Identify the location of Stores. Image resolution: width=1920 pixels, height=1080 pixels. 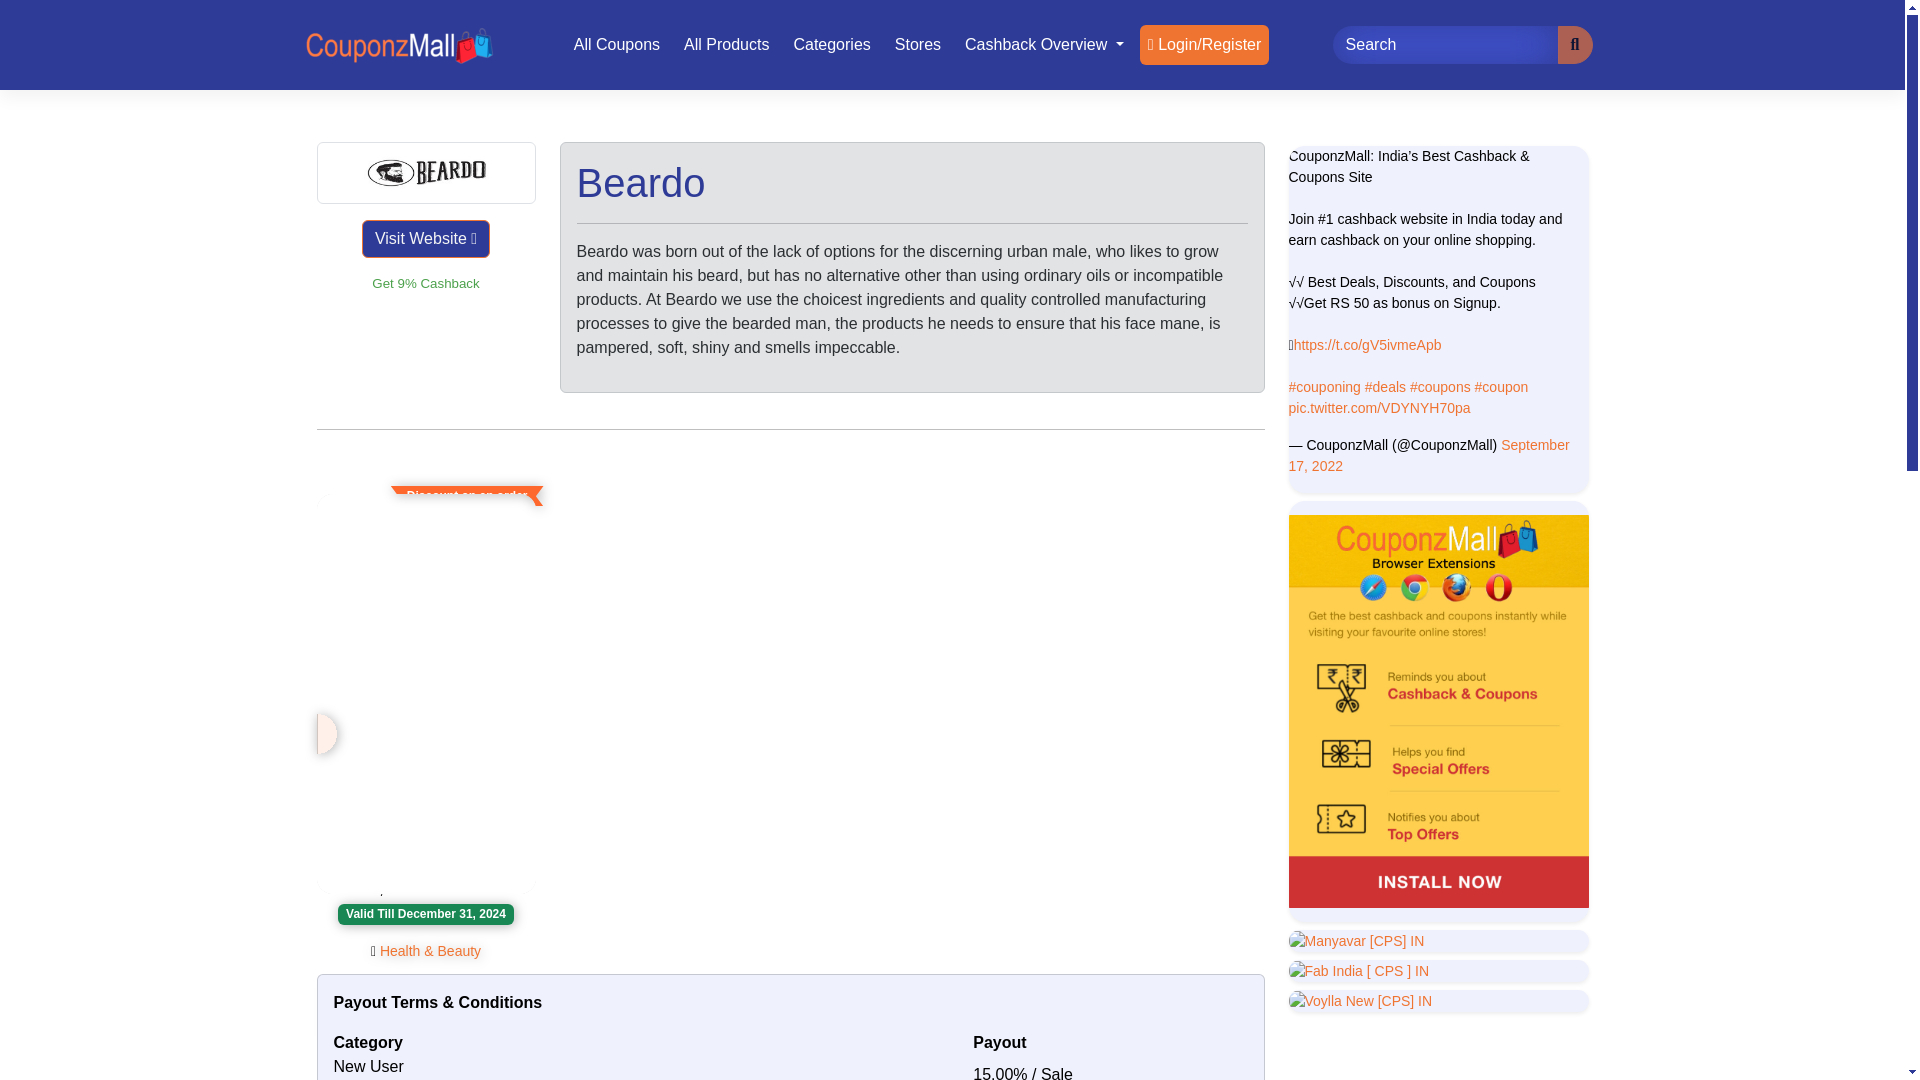
(918, 44).